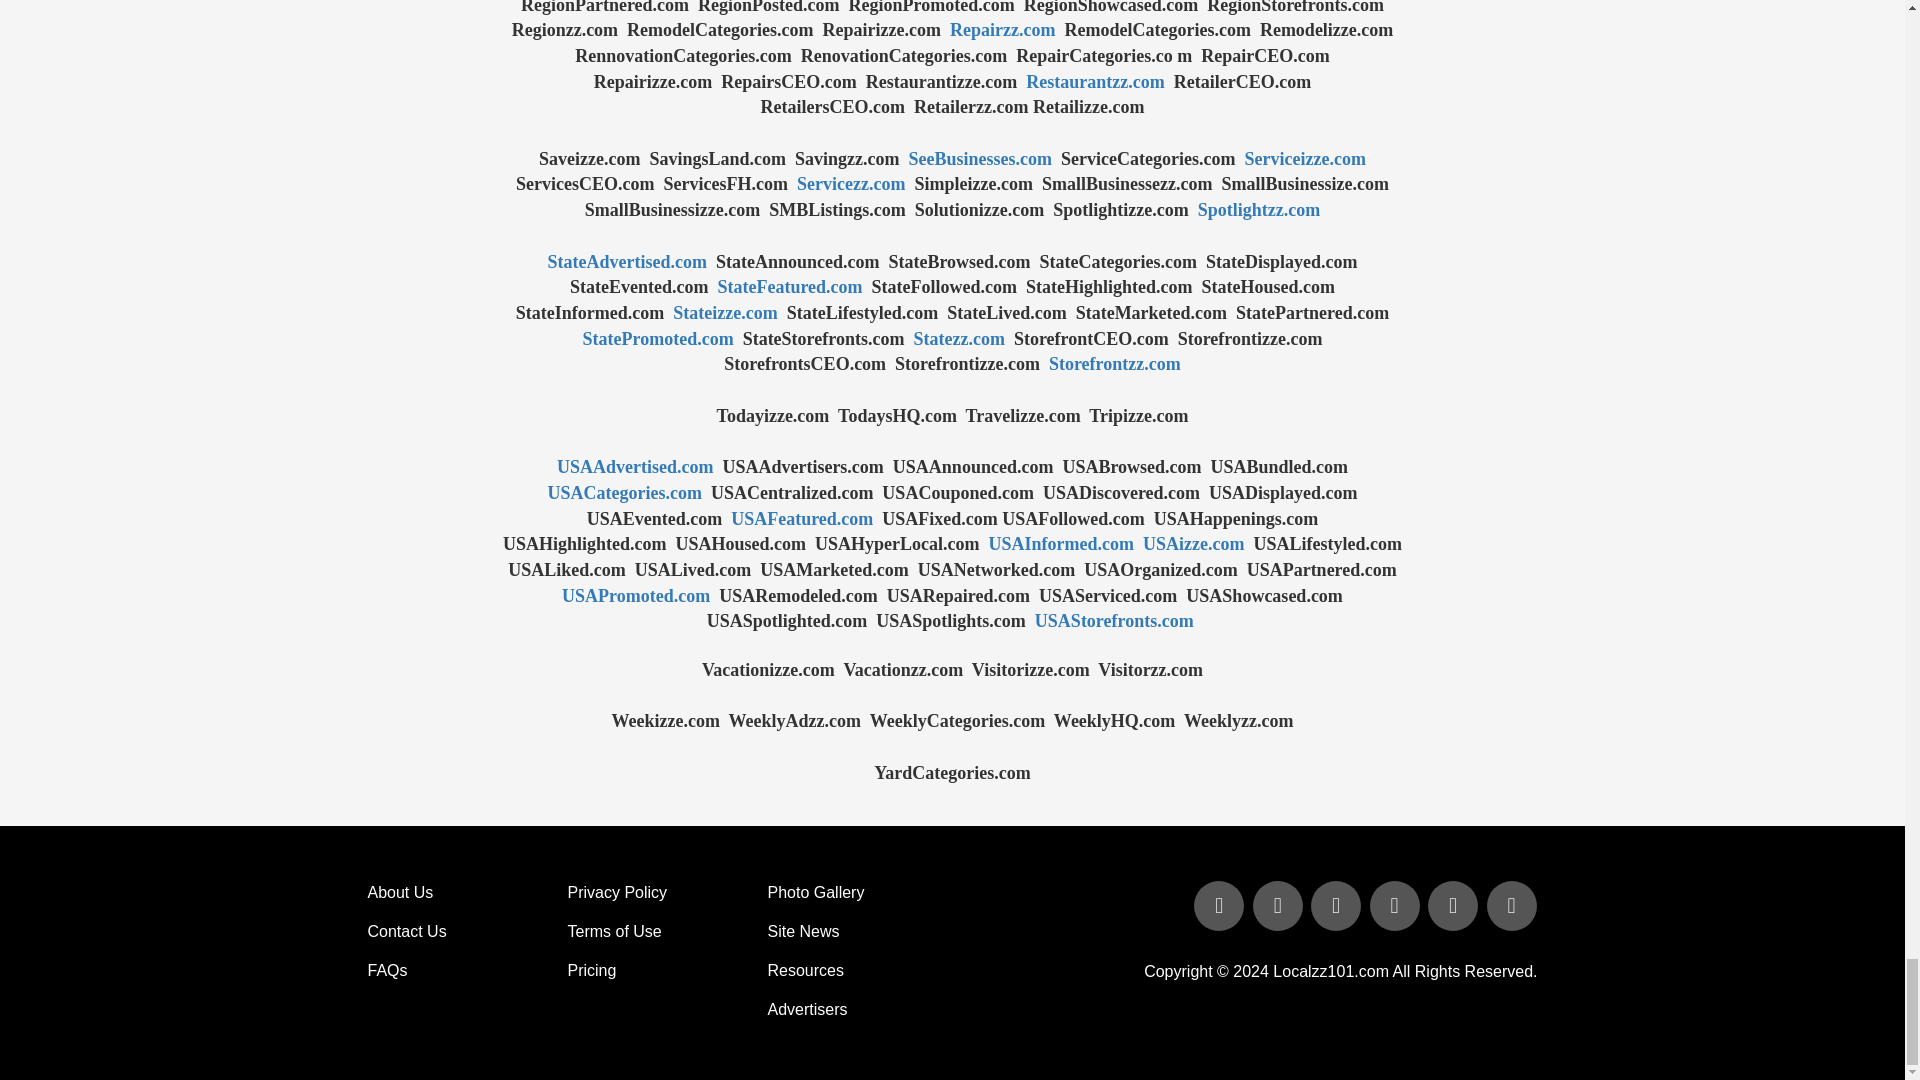 The image size is (1920, 1080). Describe the element at coordinates (1220, 906) in the screenshot. I see `Follow Us on Facebook` at that location.